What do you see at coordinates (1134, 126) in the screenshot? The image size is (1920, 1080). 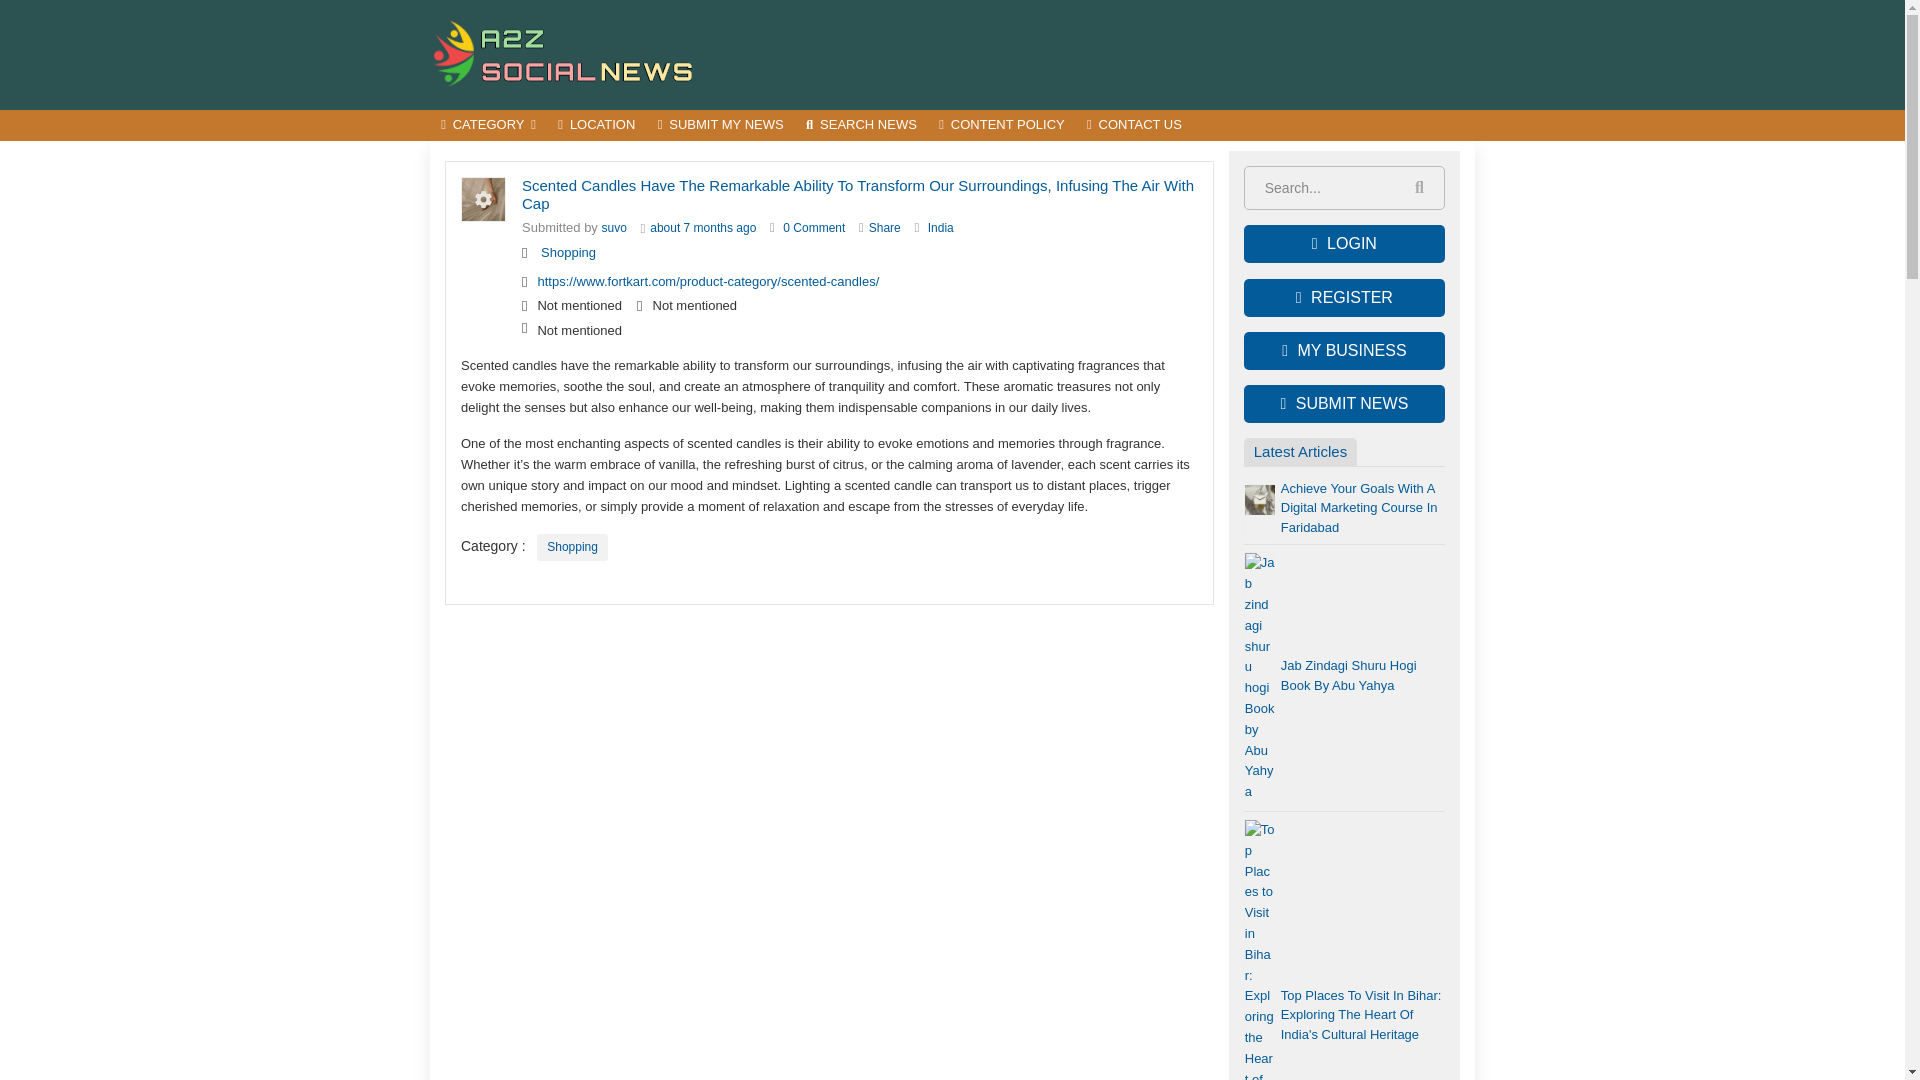 I see `CONTACT US` at bounding box center [1134, 126].